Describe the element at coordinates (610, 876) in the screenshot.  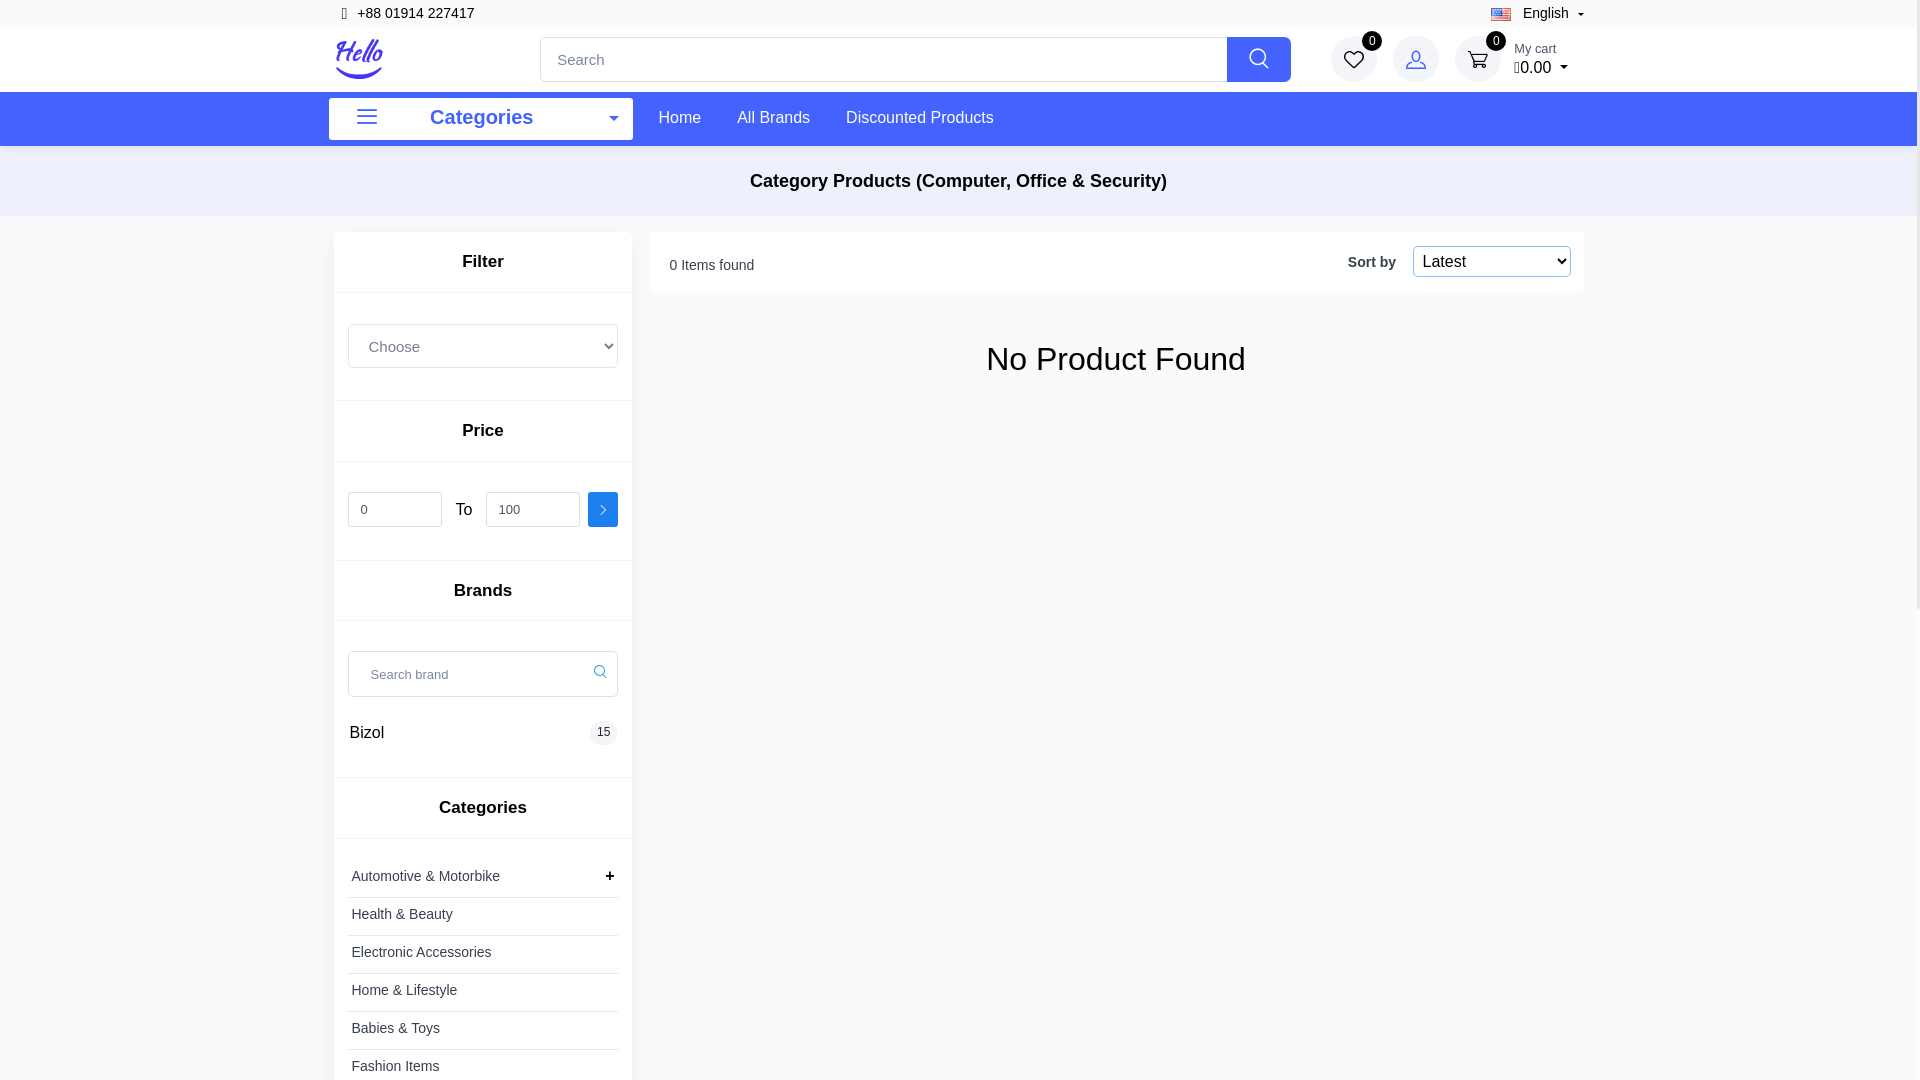
I see `+` at that location.